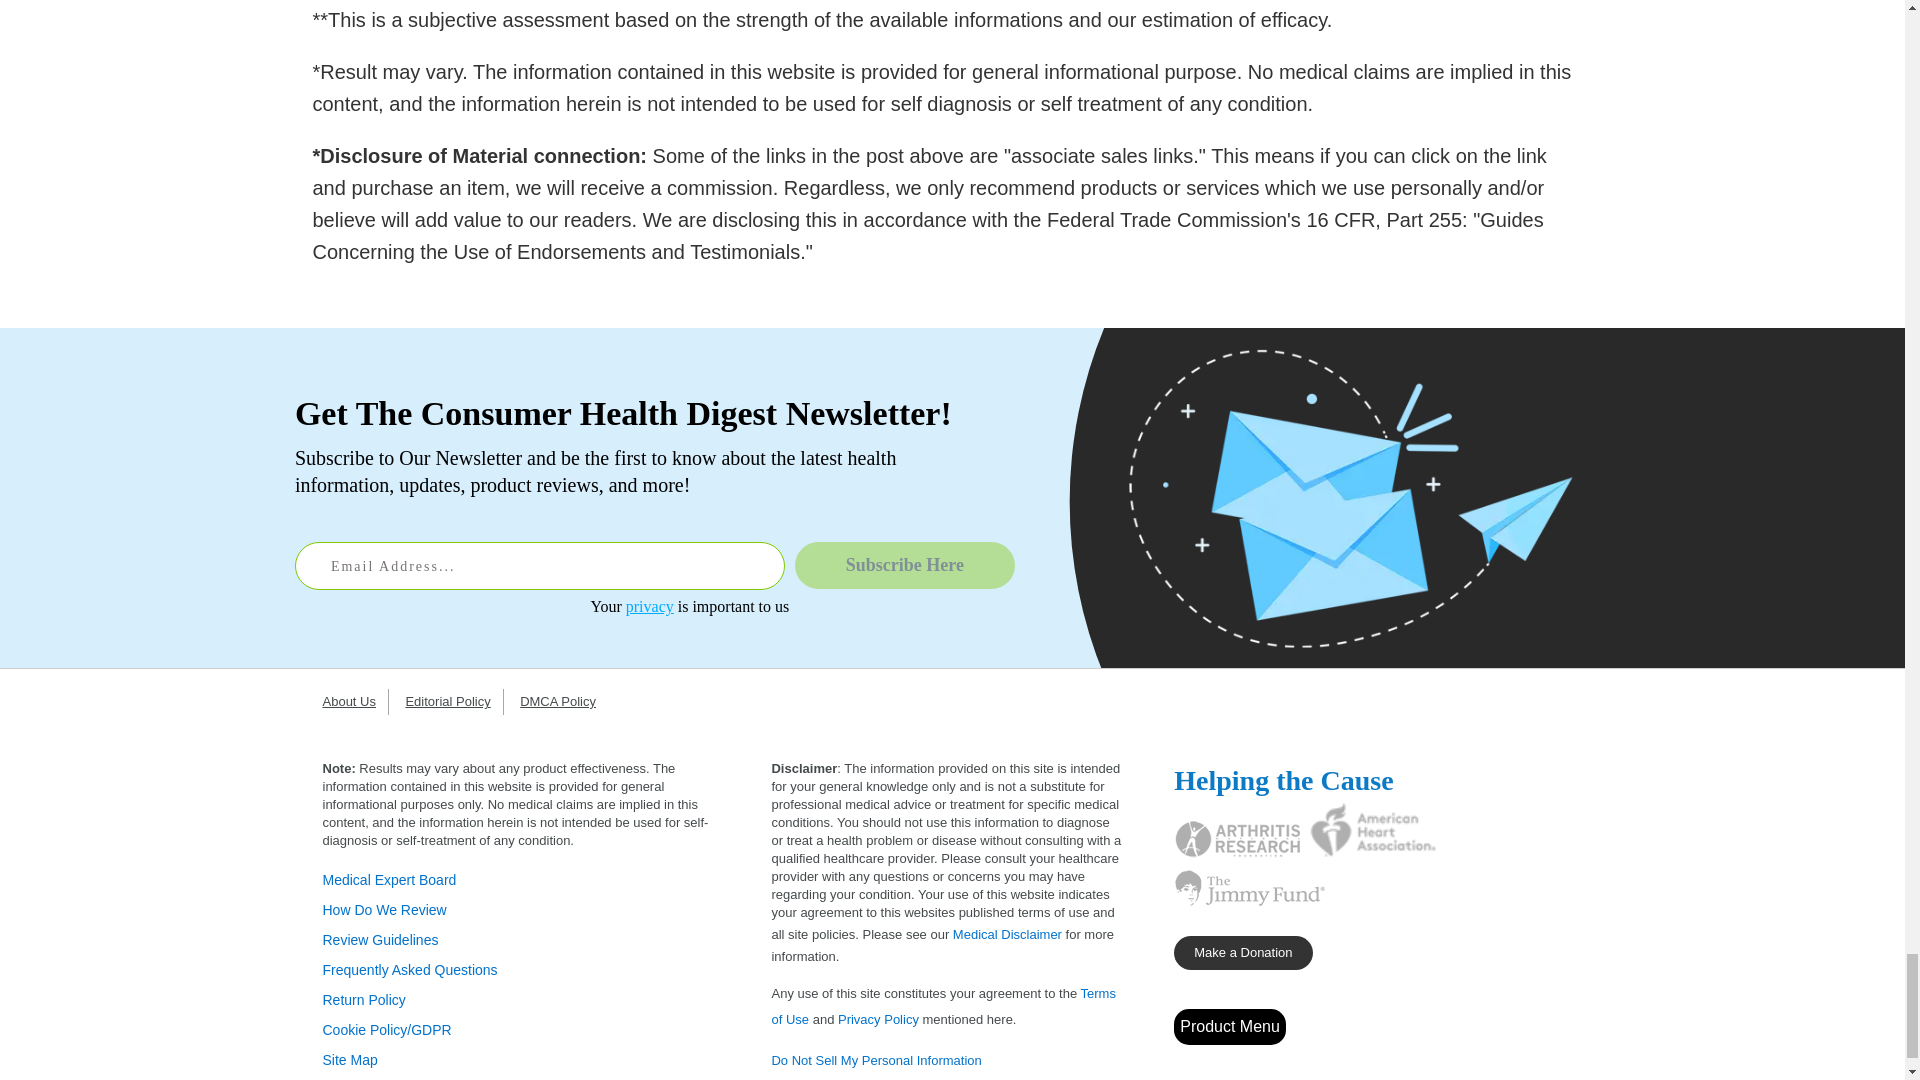 The width and height of the screenshot is (1920, 1080). What do you see at coordinates (943, 1006) in the screenshot?
I see `termsofuse` at bounding box center [943, 1006].